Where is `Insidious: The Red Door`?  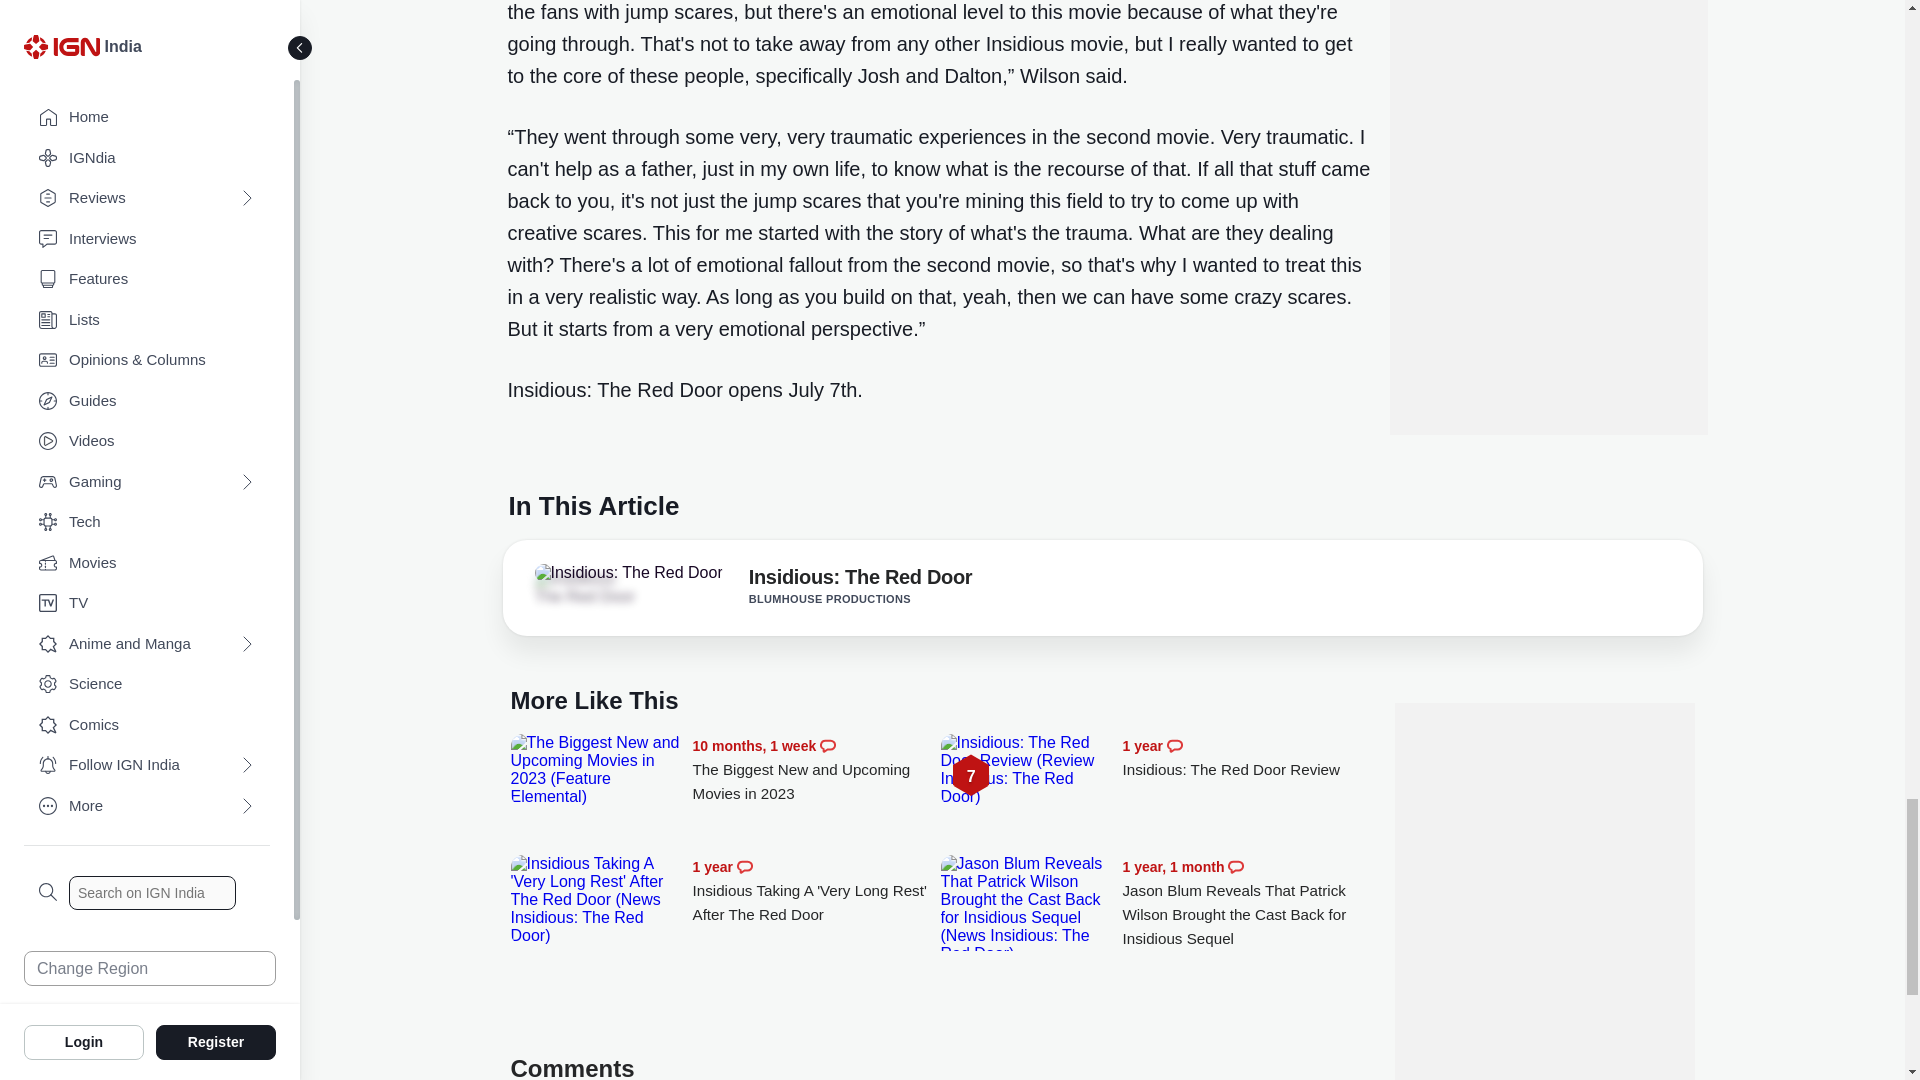 Insidious: The Red Door is located at coordinates (860, 580).